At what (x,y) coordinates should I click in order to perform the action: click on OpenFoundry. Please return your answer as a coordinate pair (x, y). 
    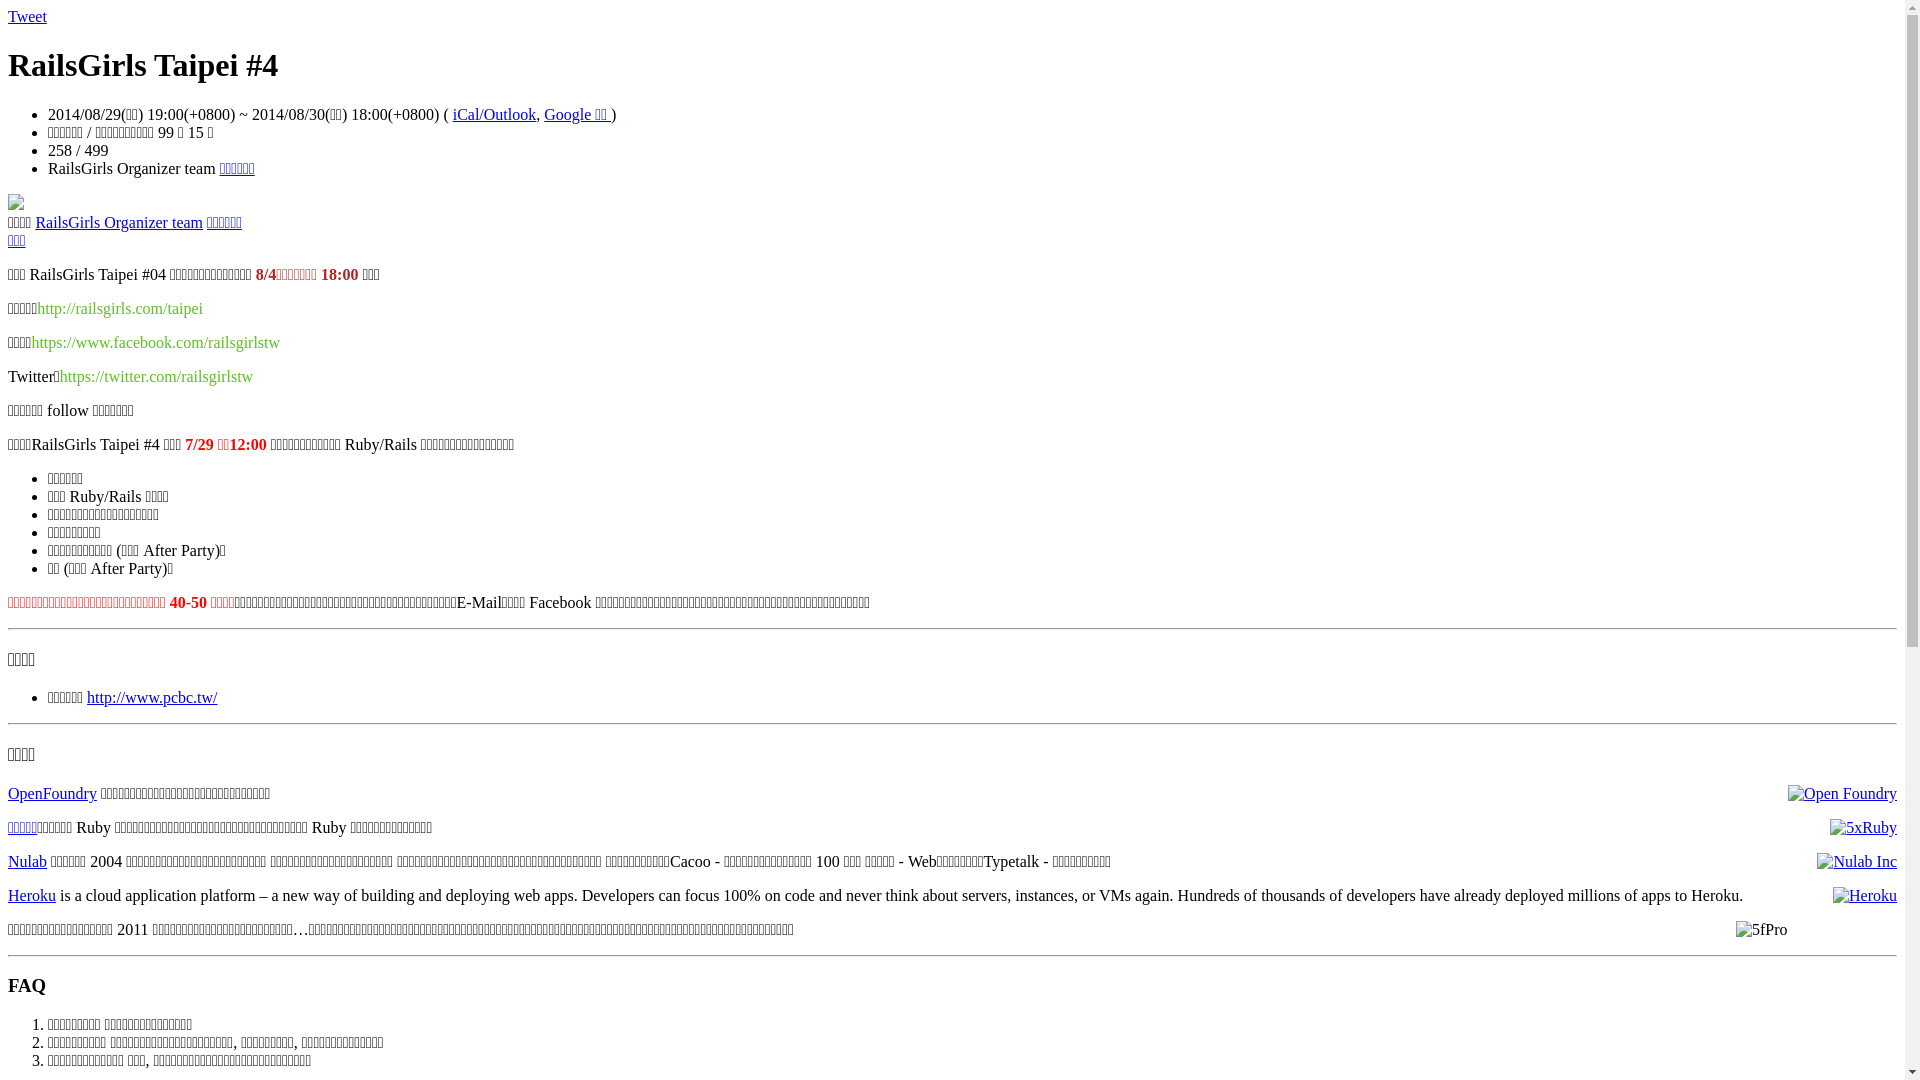
    Looking at the image, I should click on (52, 794).